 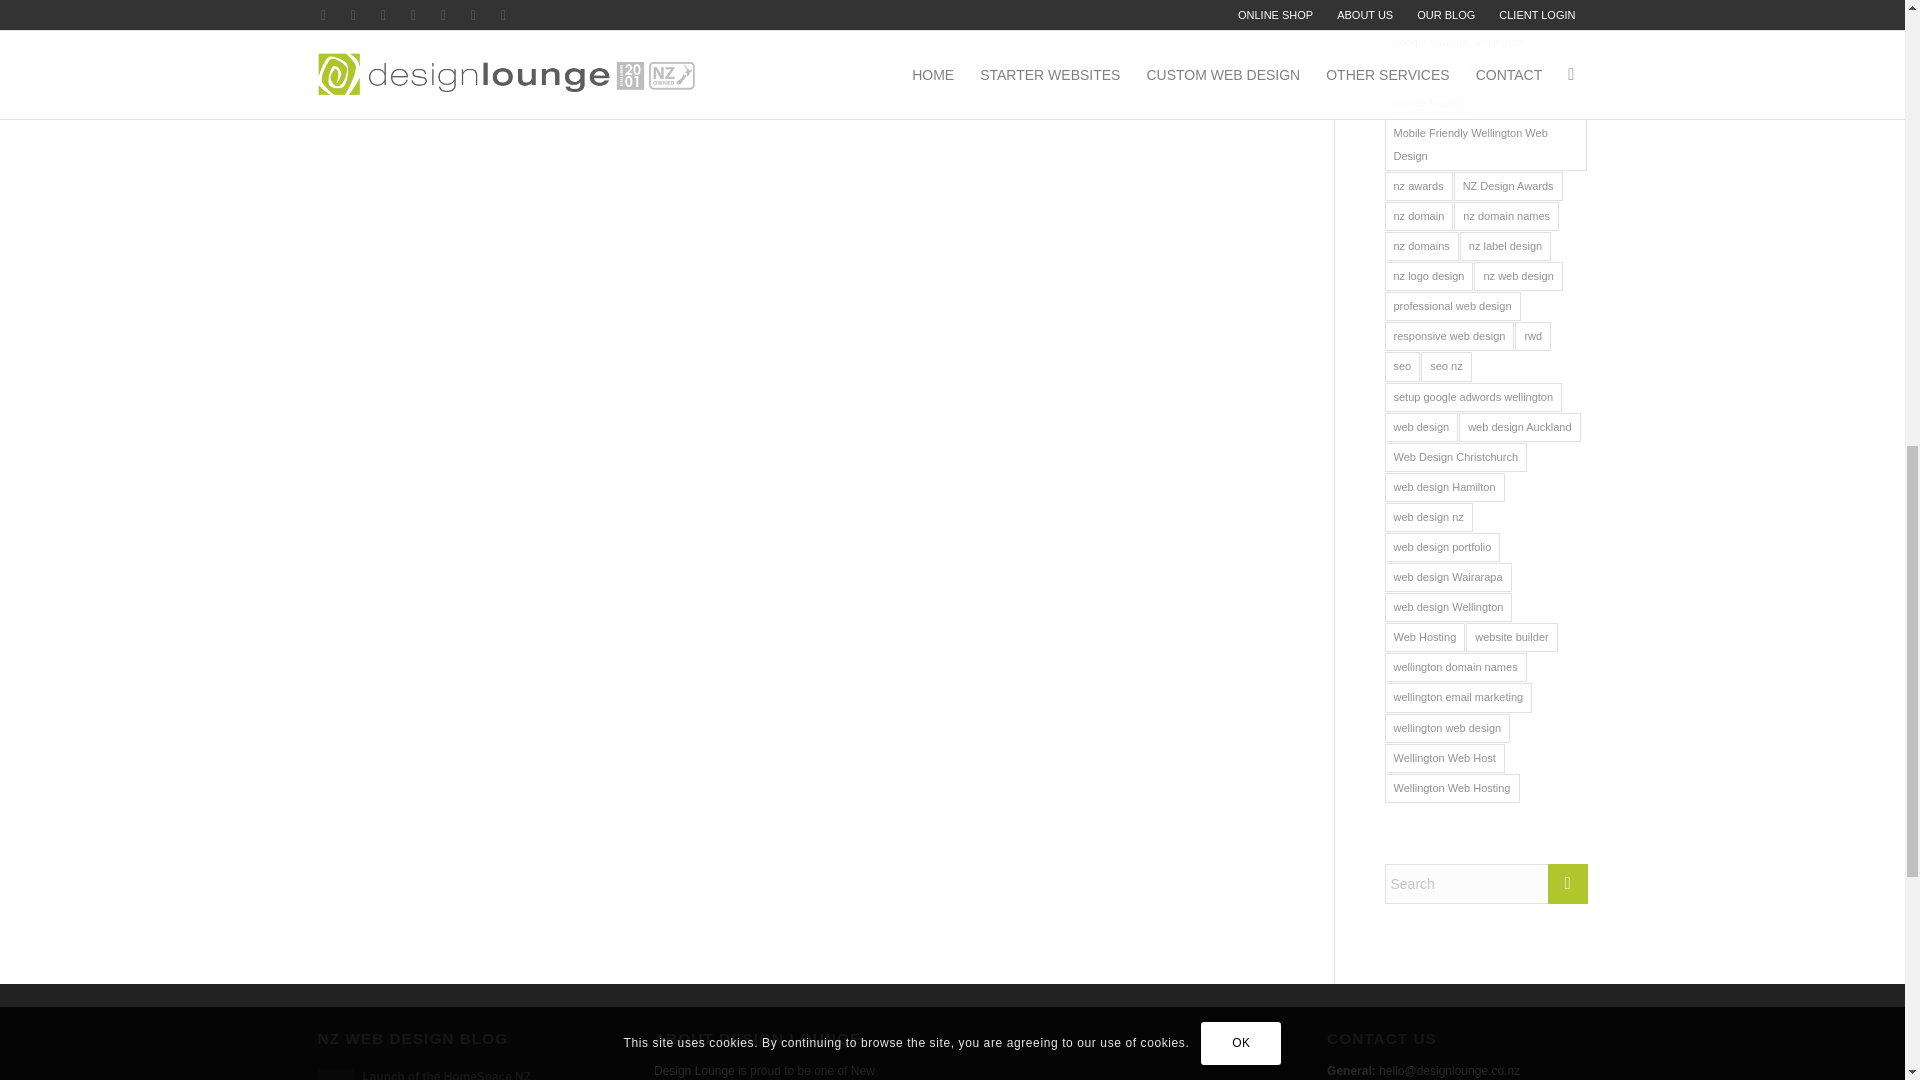 I want to click on Click to start search, so click(x=1567, y=884).